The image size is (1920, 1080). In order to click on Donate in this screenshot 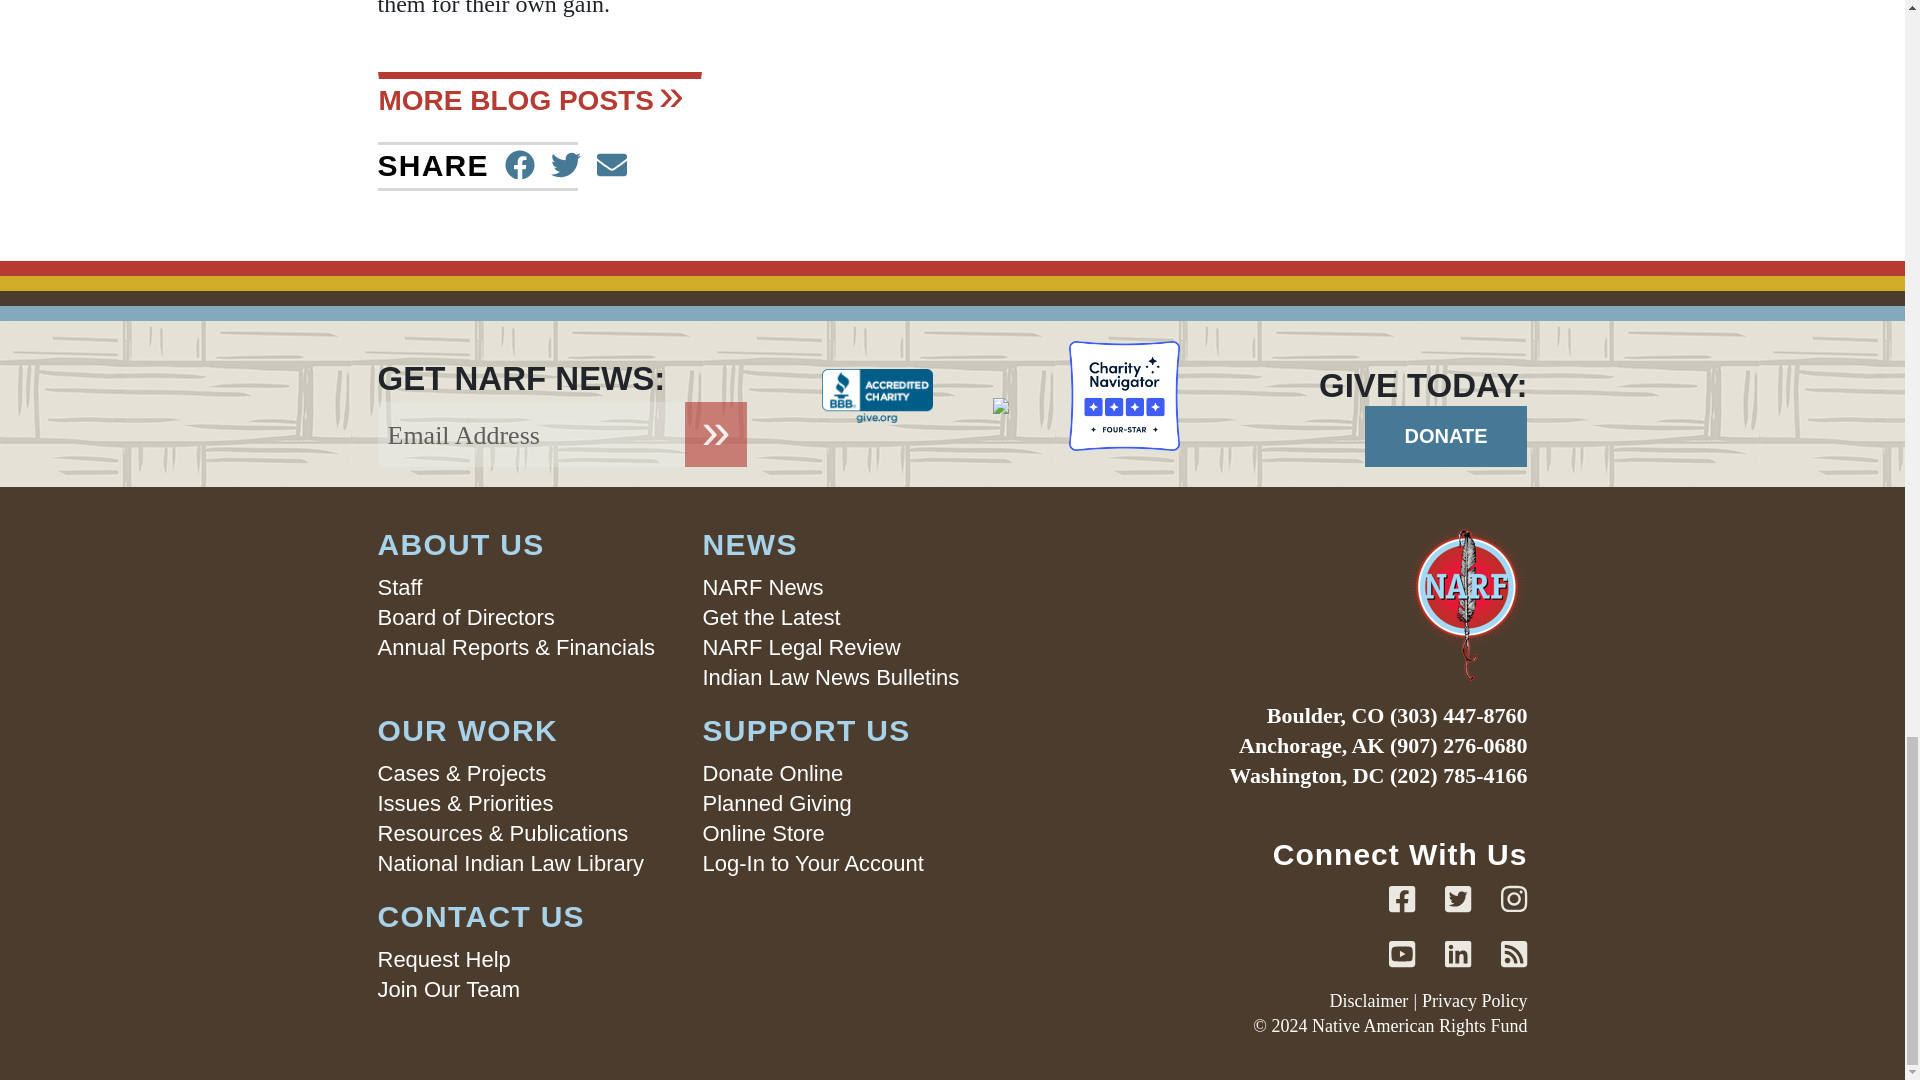, I will do `click(1446, 436)`.